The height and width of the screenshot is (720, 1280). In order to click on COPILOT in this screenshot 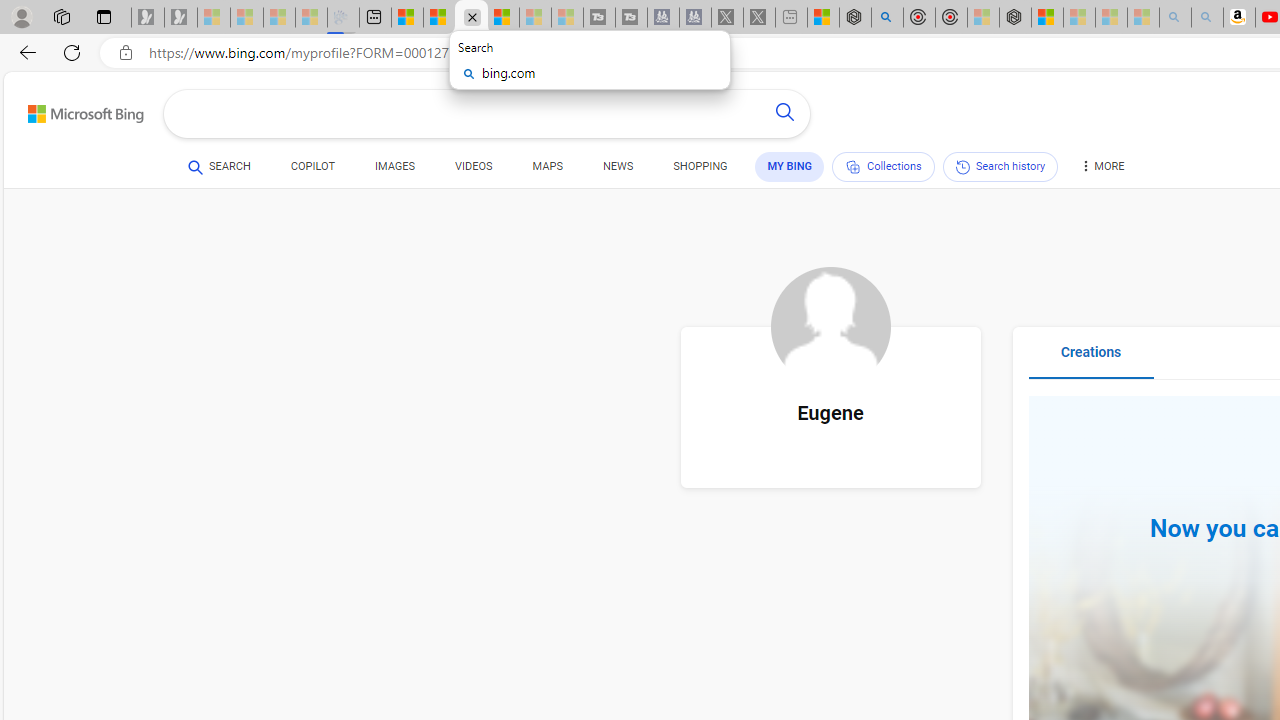, I will do `click(312, 166)`.